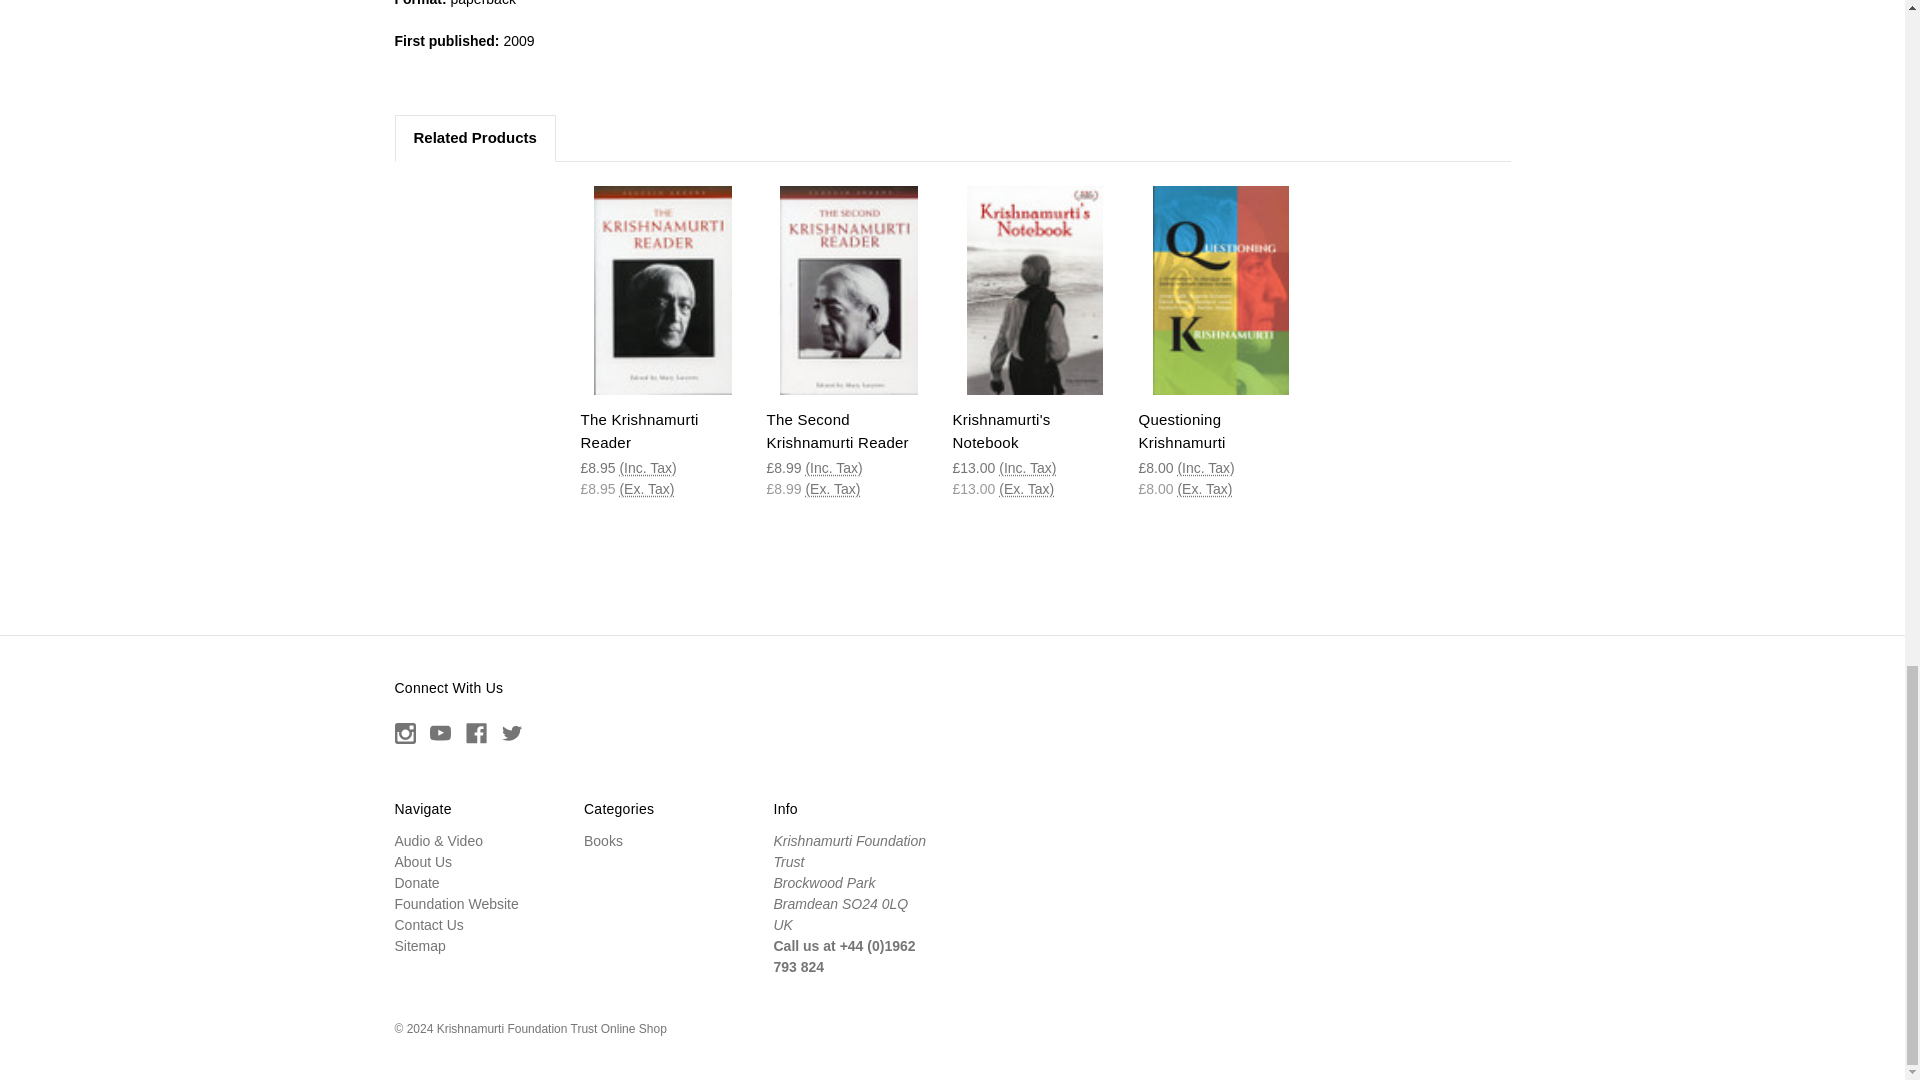 This screenshot has width=1920, height=1080. Describe the element at coordinates (646, 488) in the screenshot. I see `Excluding Tax` at that location.